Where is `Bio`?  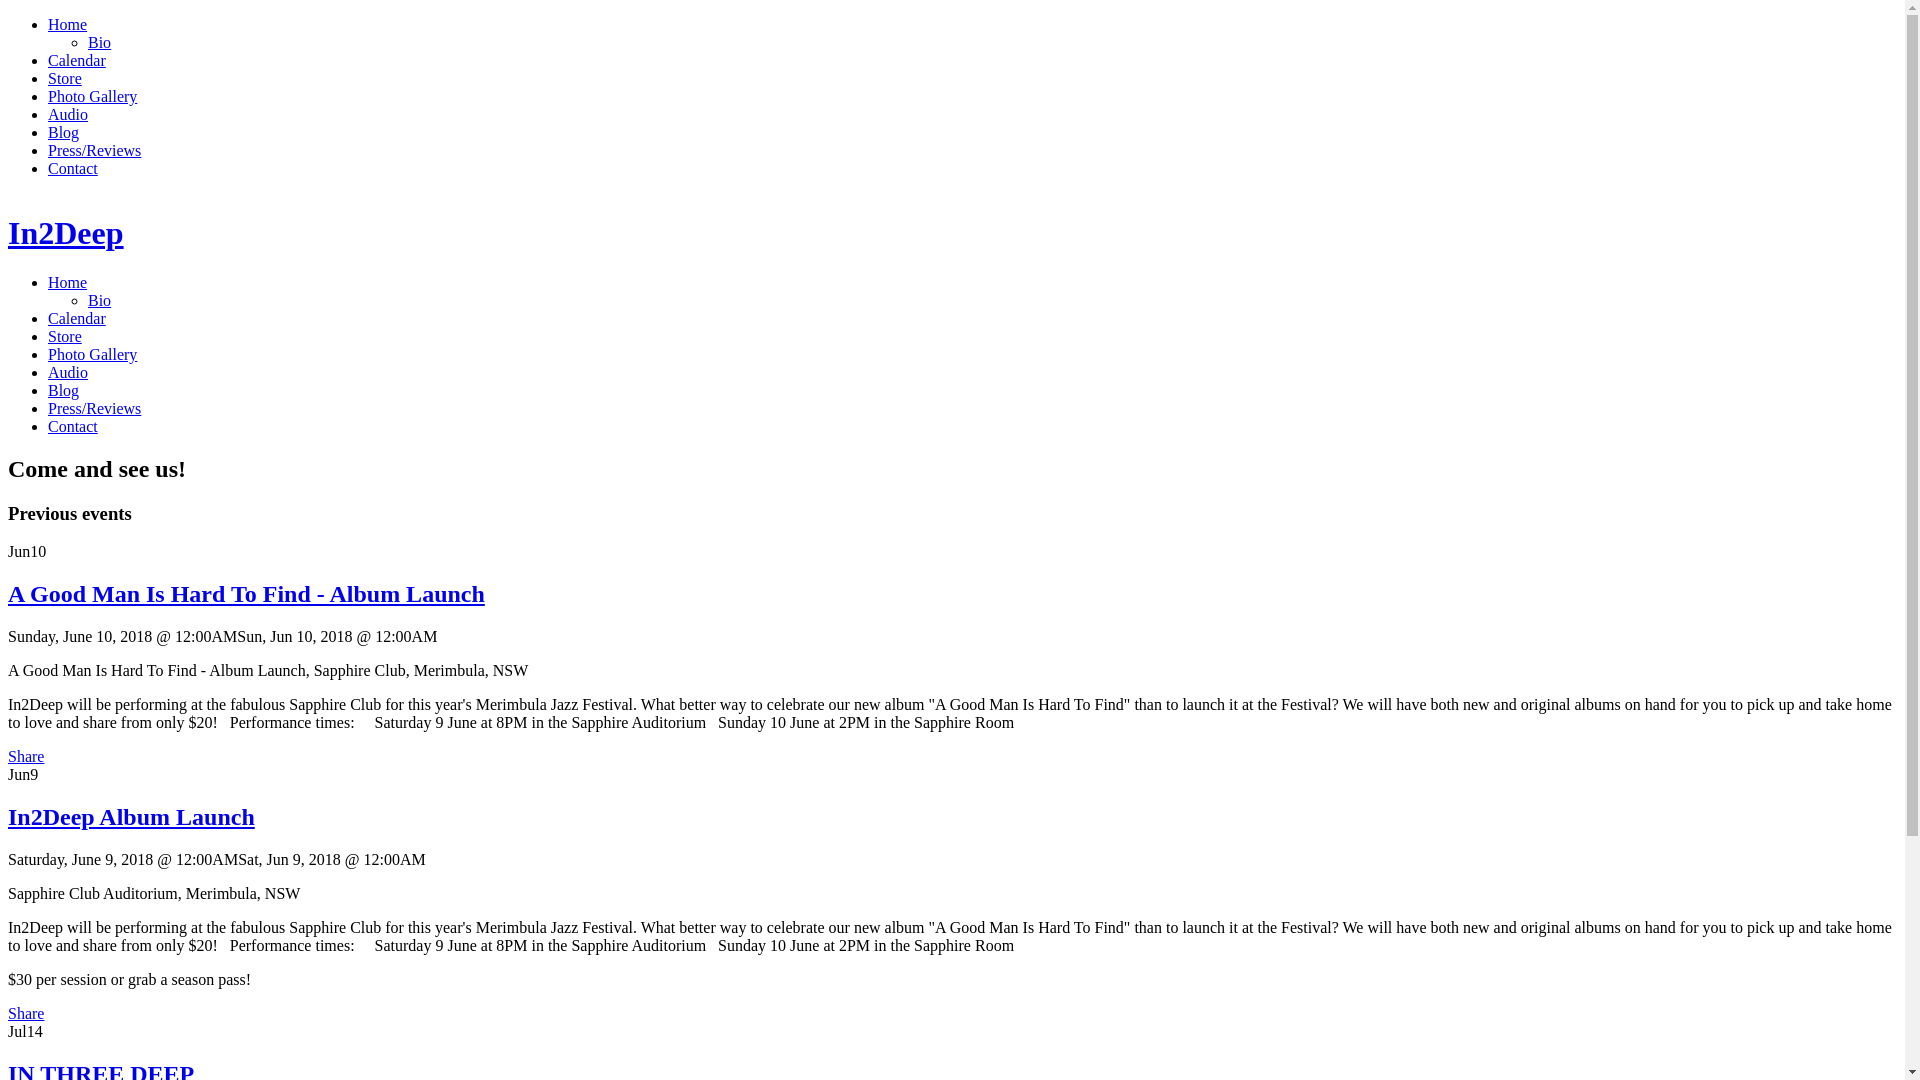
Bio is located at coordinates (100, 42).